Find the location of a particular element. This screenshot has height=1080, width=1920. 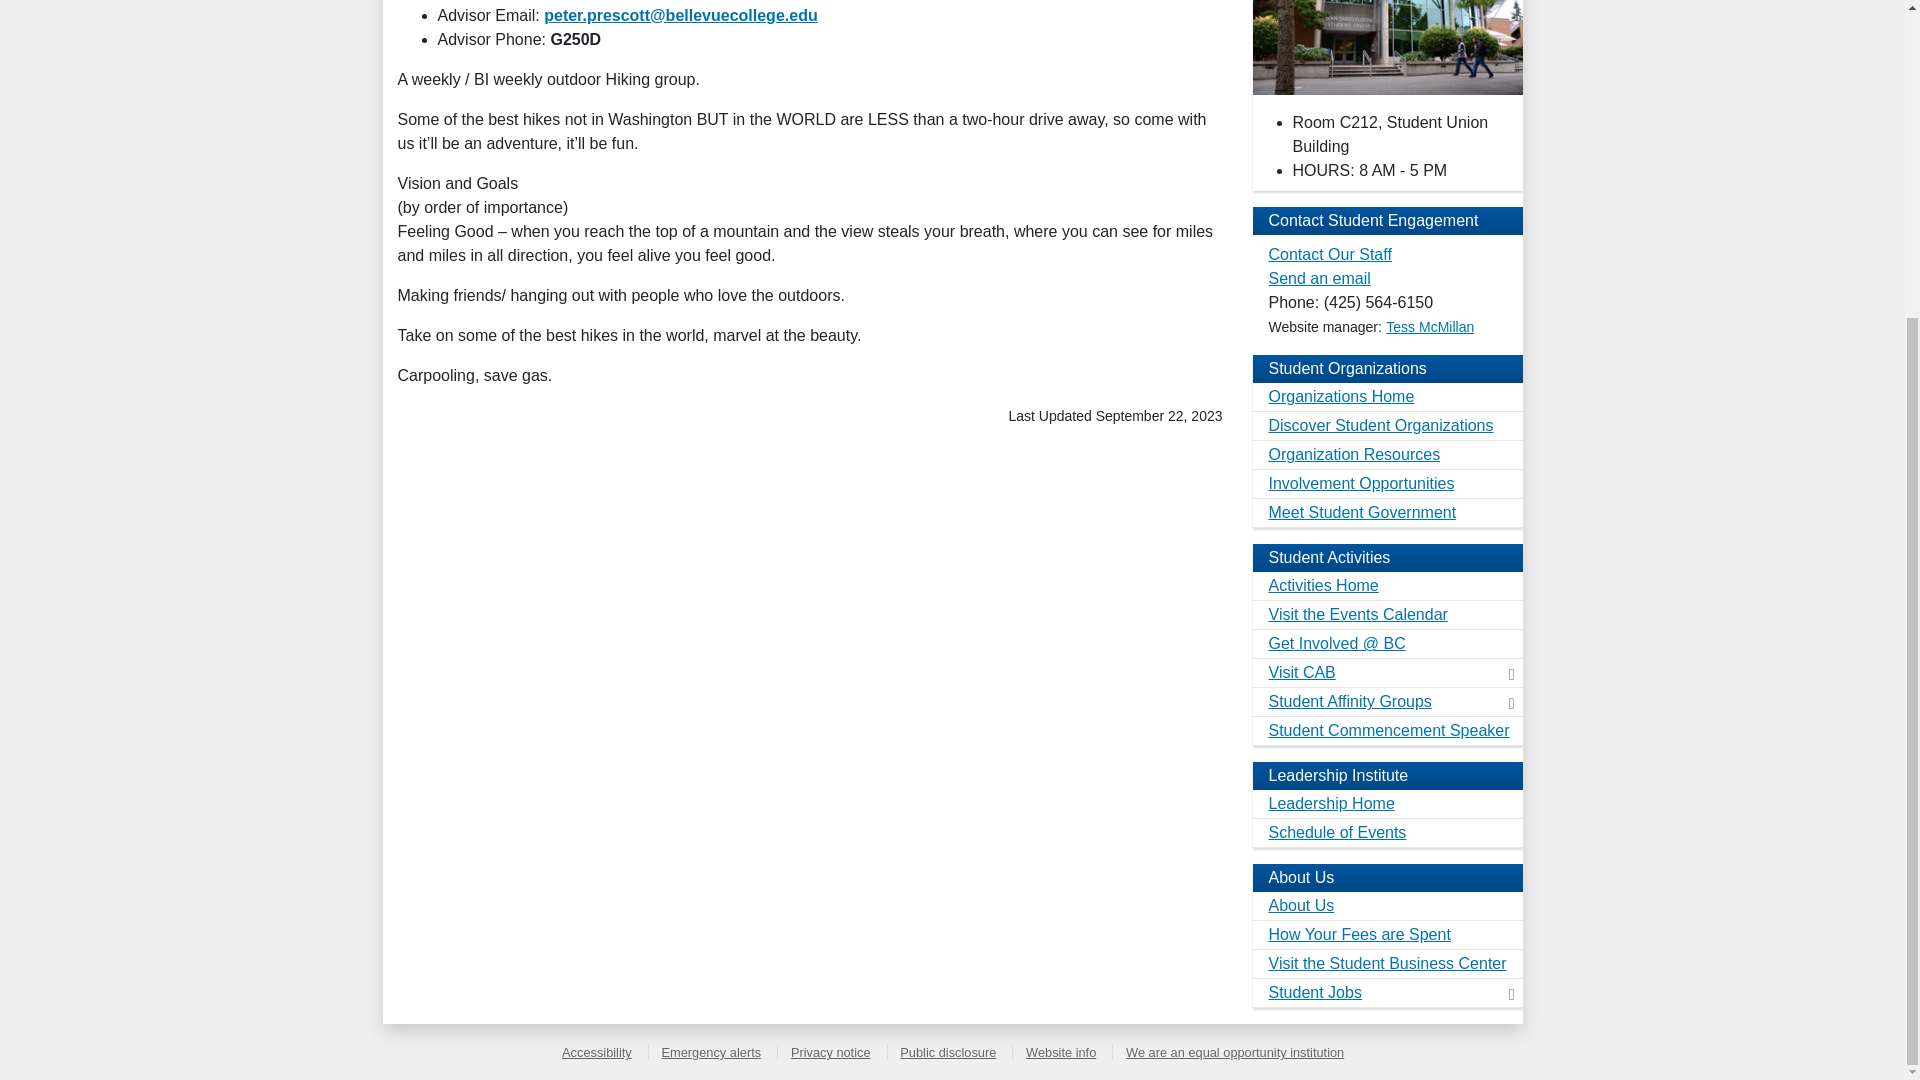

Student Affinity Groups is located at coordinates (1386, 702).